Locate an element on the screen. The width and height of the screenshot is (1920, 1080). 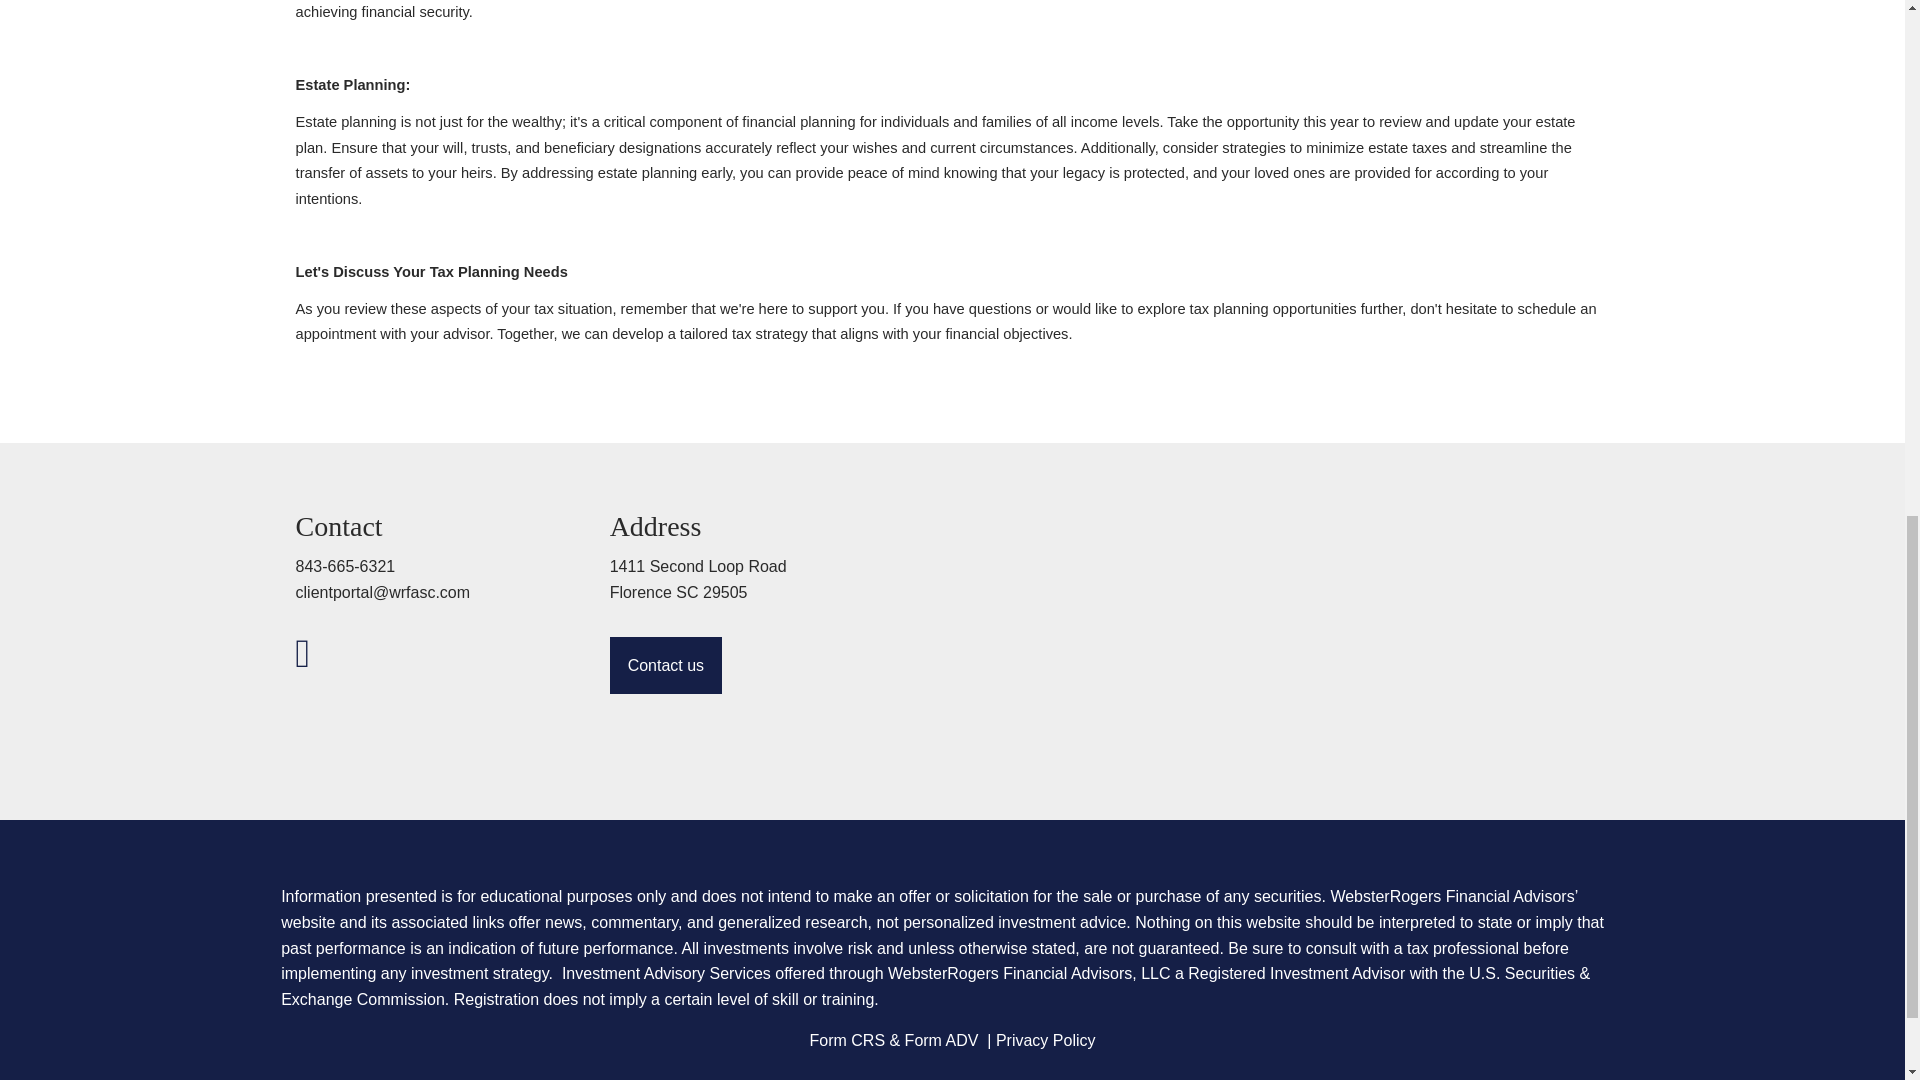
Contact us is located at coordinates (666, 668).